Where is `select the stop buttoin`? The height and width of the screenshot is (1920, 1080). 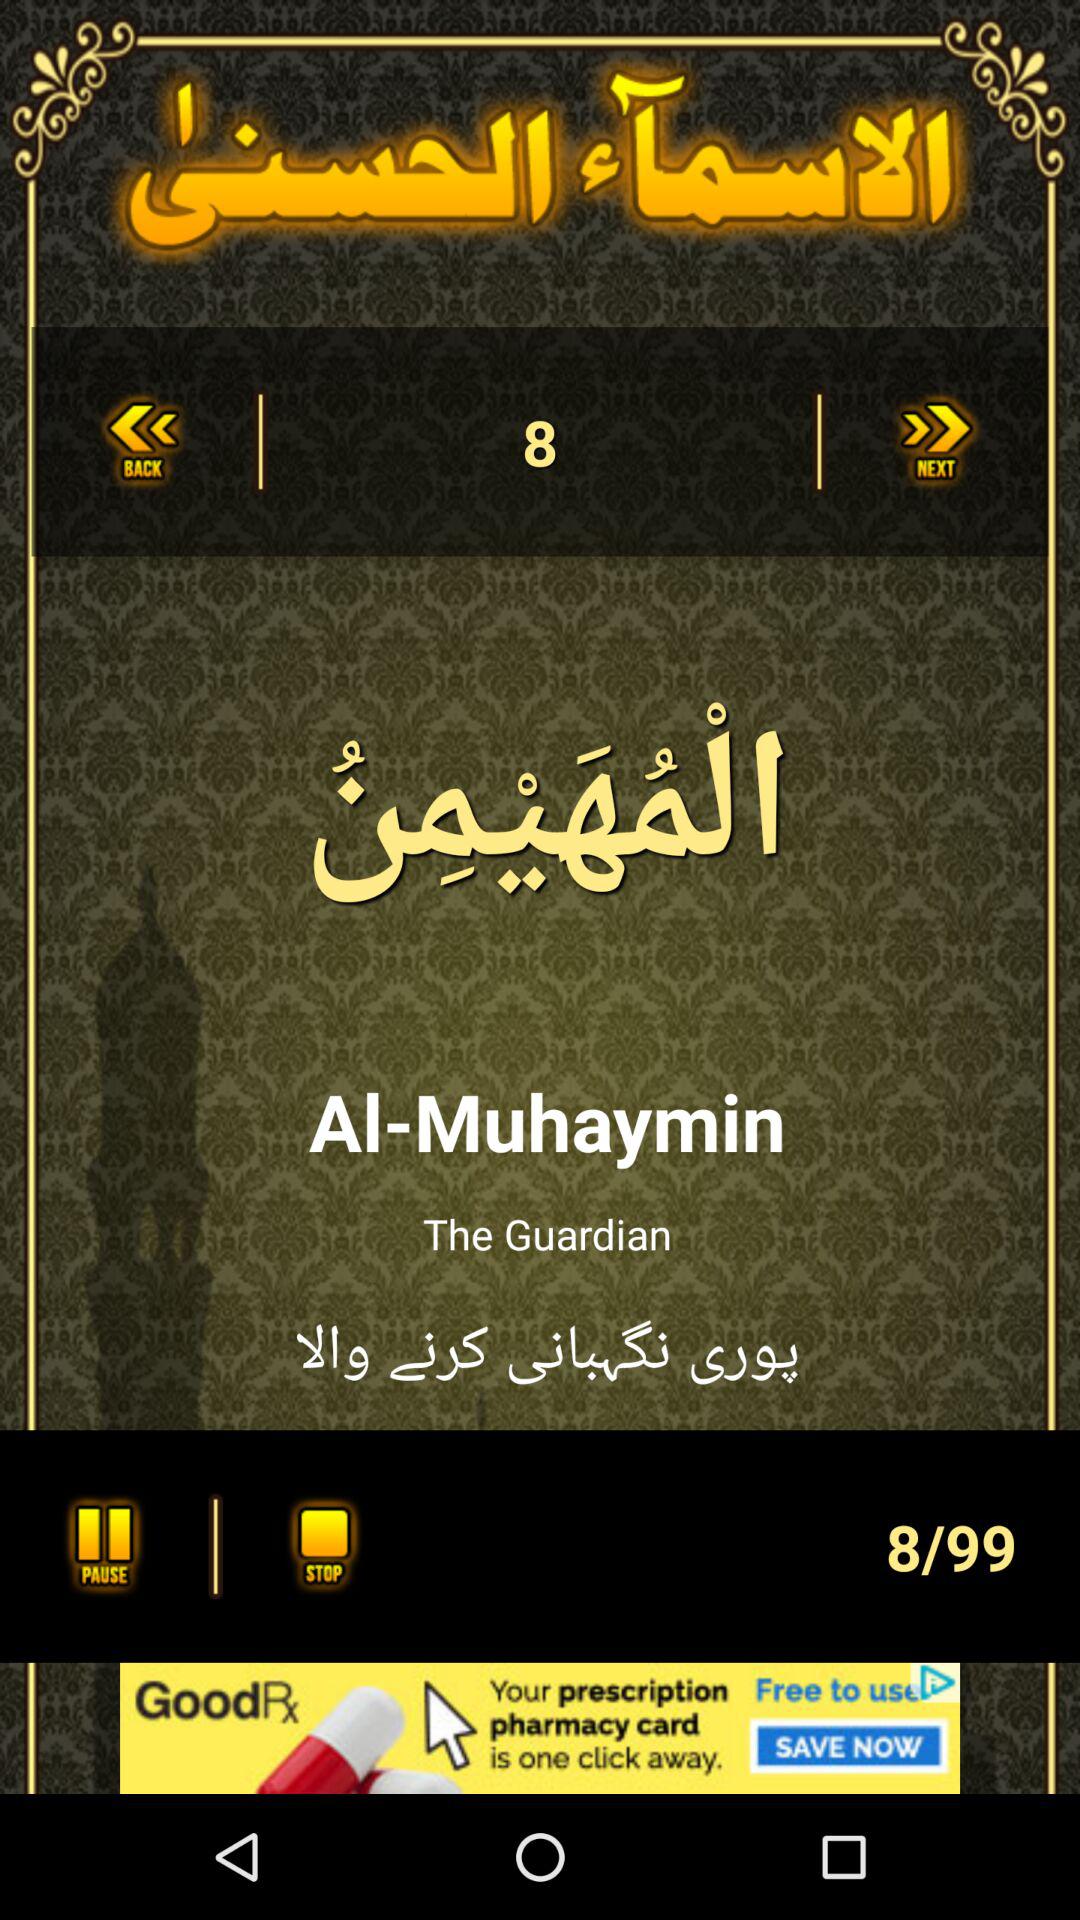 select the stop buttoin is located at coordinates (318, 1546).